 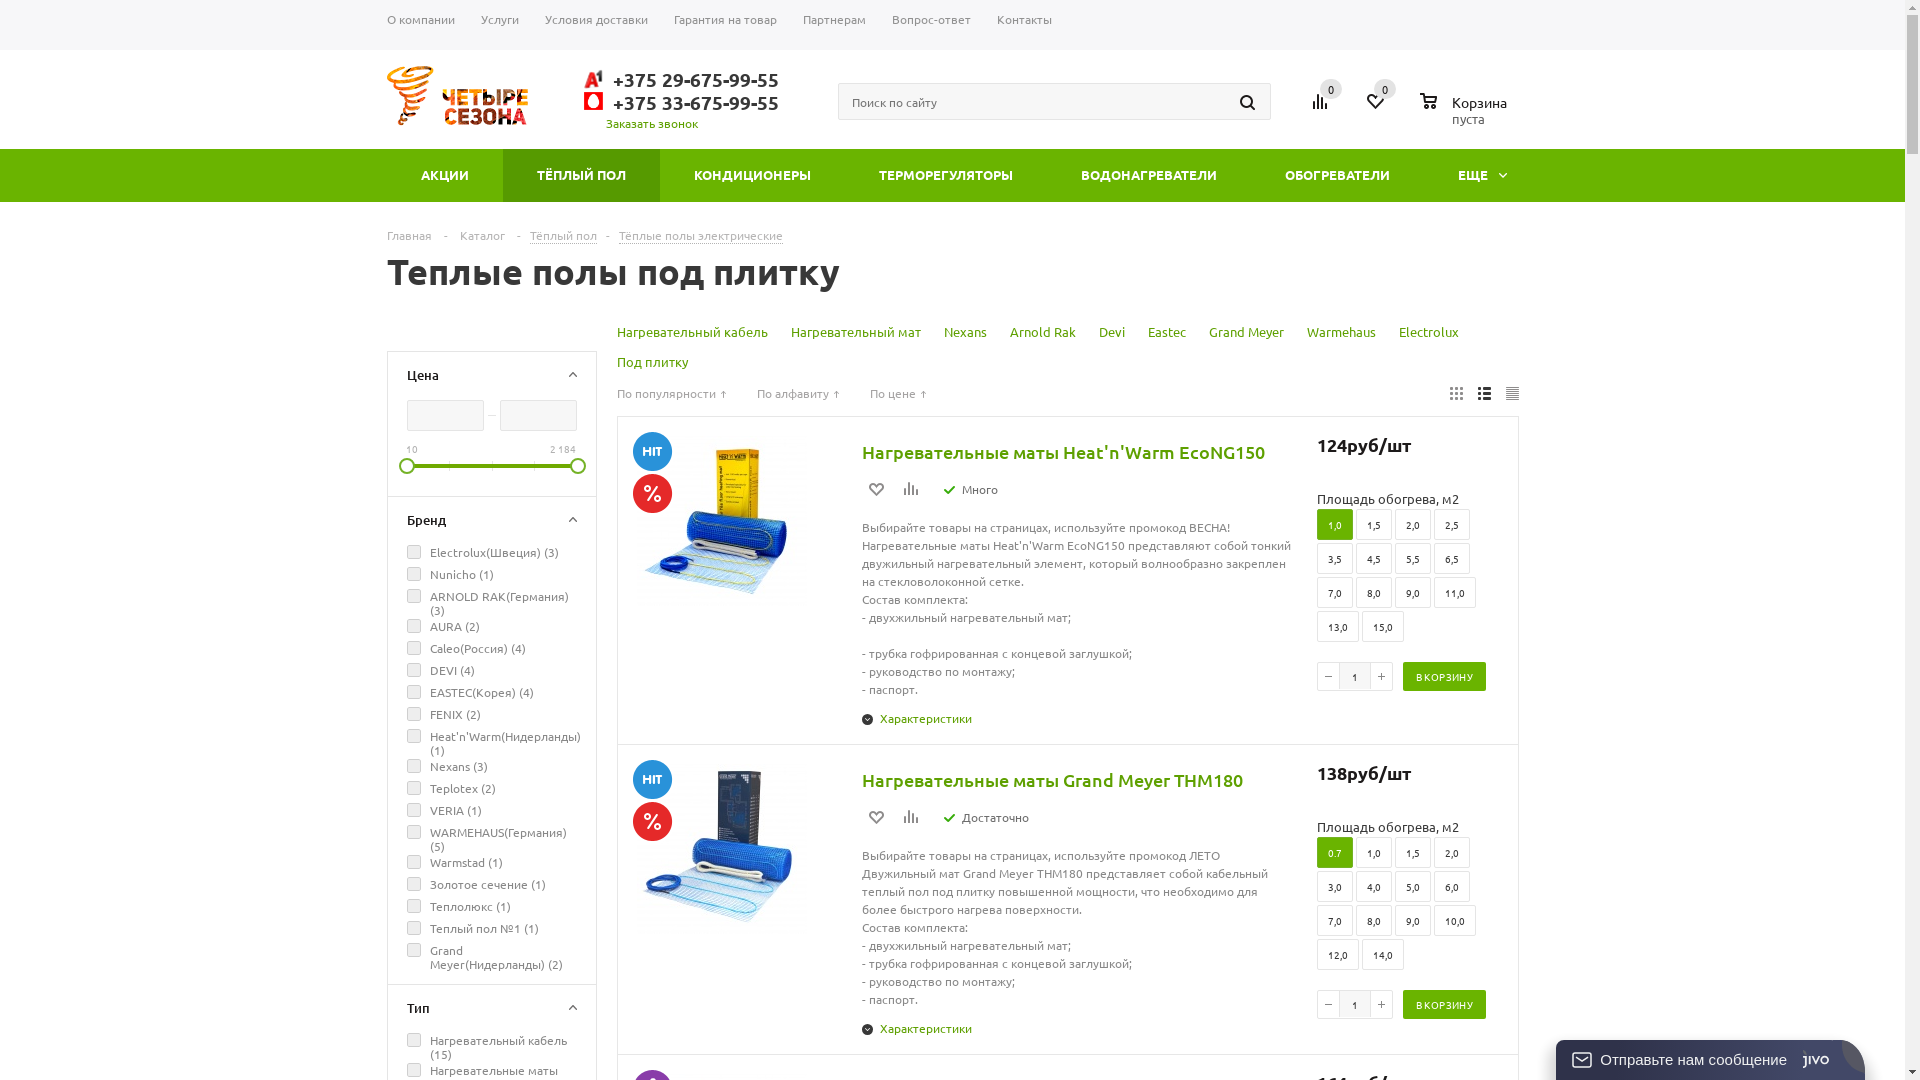 What do you see at coordinates (1111, 332) in the screenshot?
I see `Devi` at bounding box center [1111, 332].